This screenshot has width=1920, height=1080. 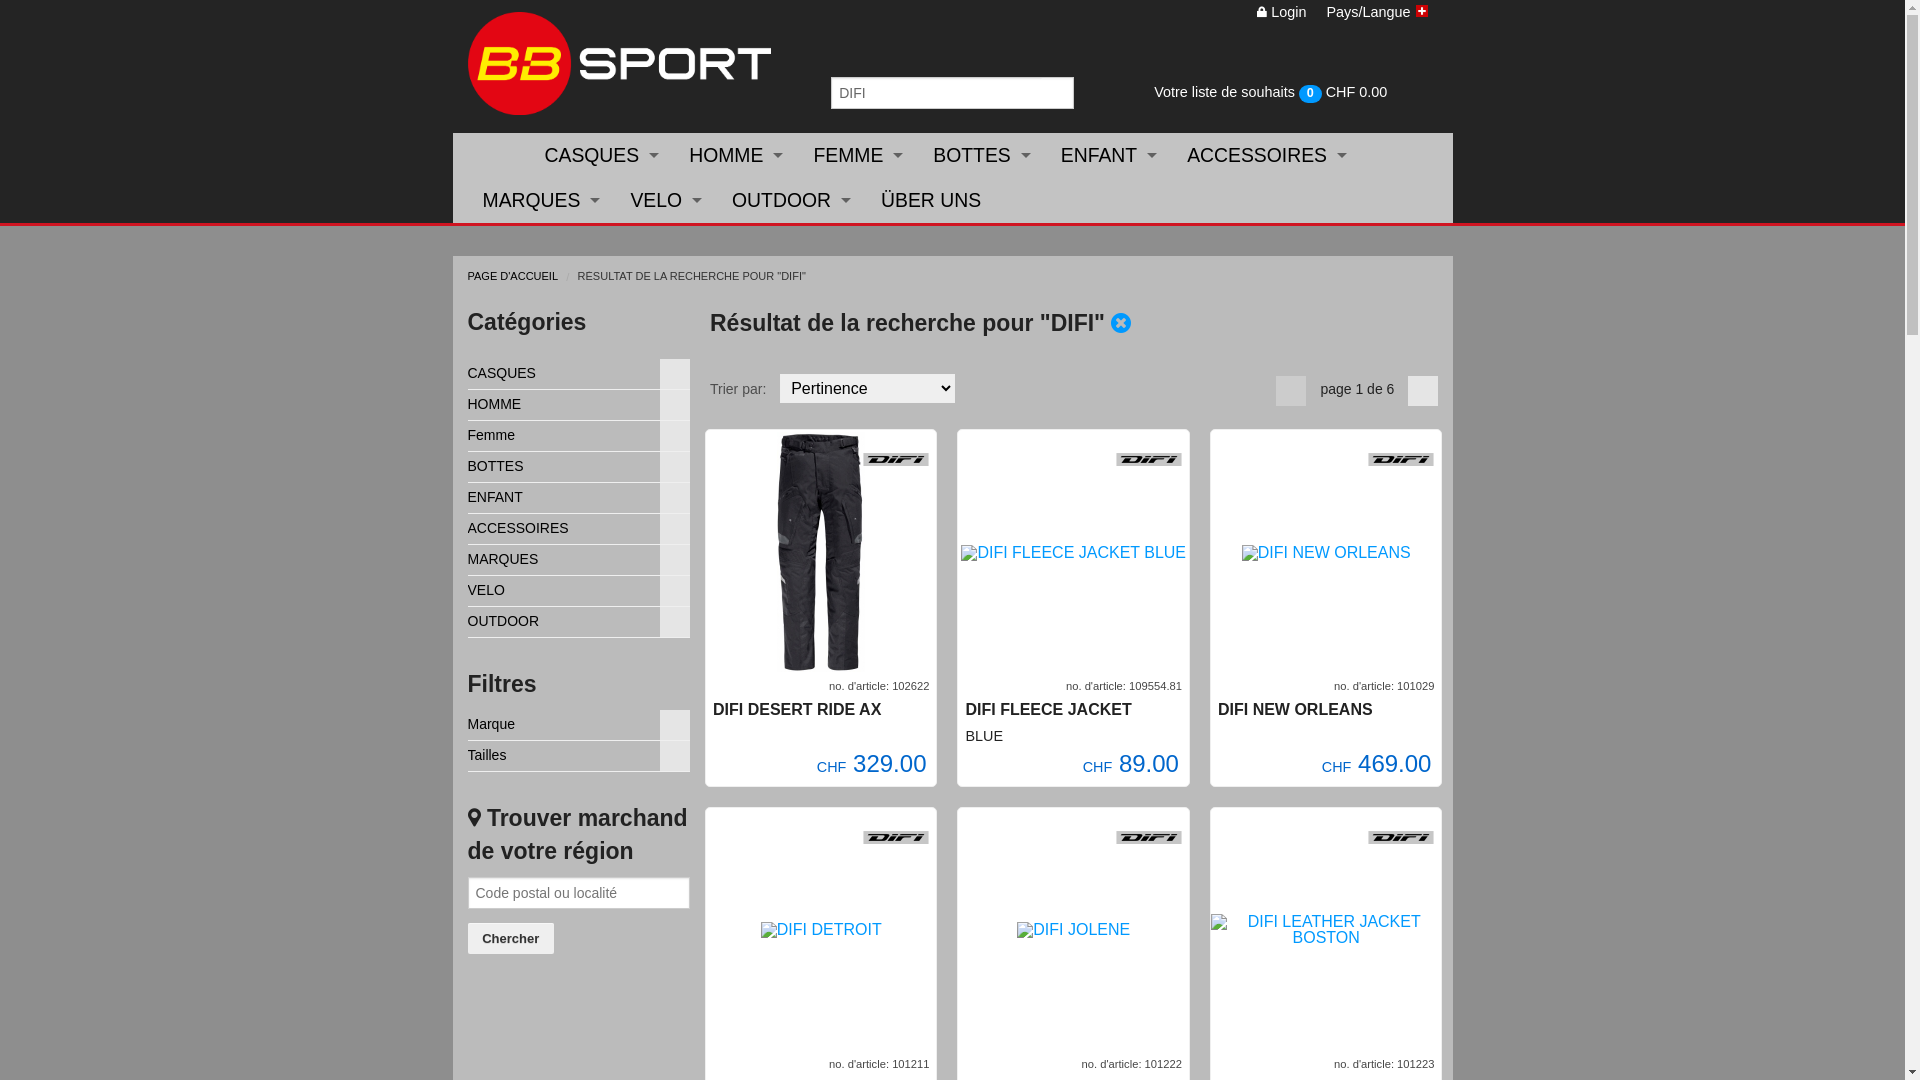 I want to click on DIFI FLEECE JACKET BLUE (109554.81), so click(x=1074, y=553).